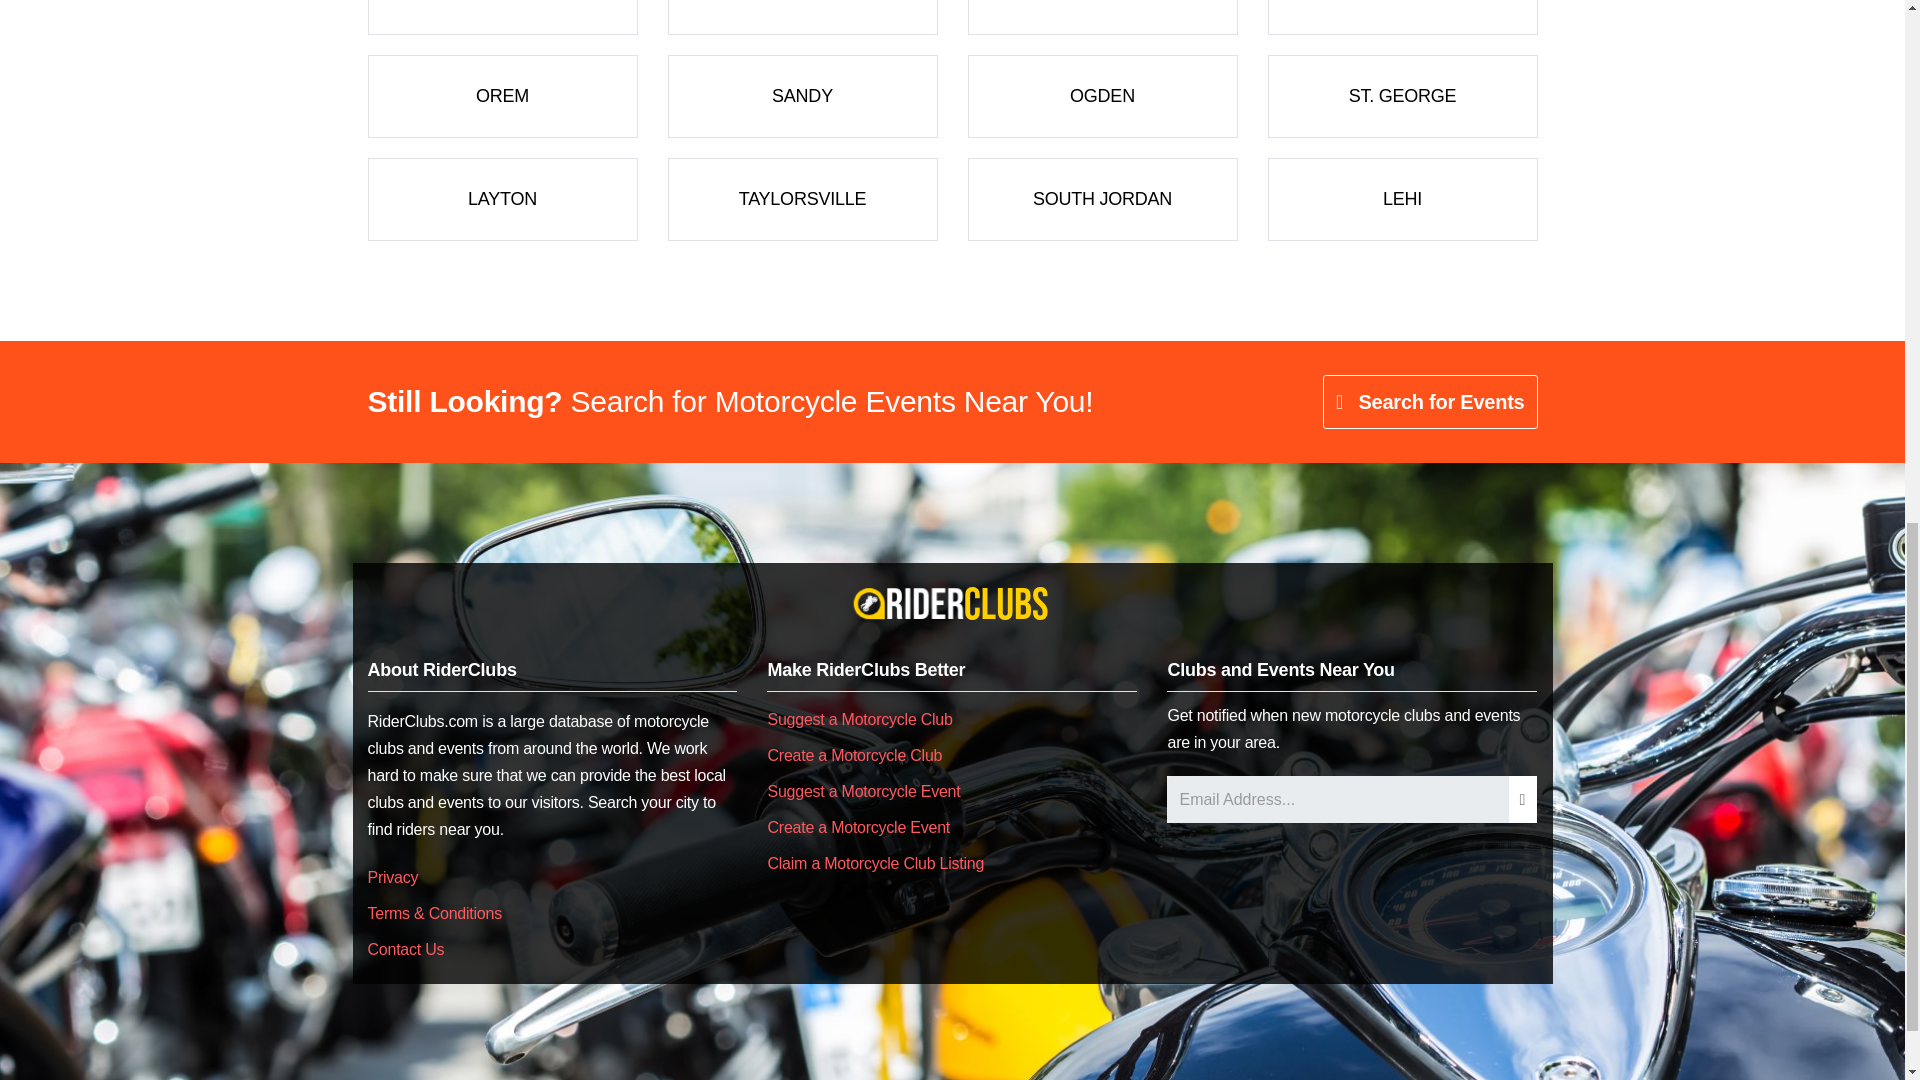 The height and width of the screenshot is (1080, 1920). Describe the element at coordinates (1102, 198) in the screenshot. I see `Category` at that location.